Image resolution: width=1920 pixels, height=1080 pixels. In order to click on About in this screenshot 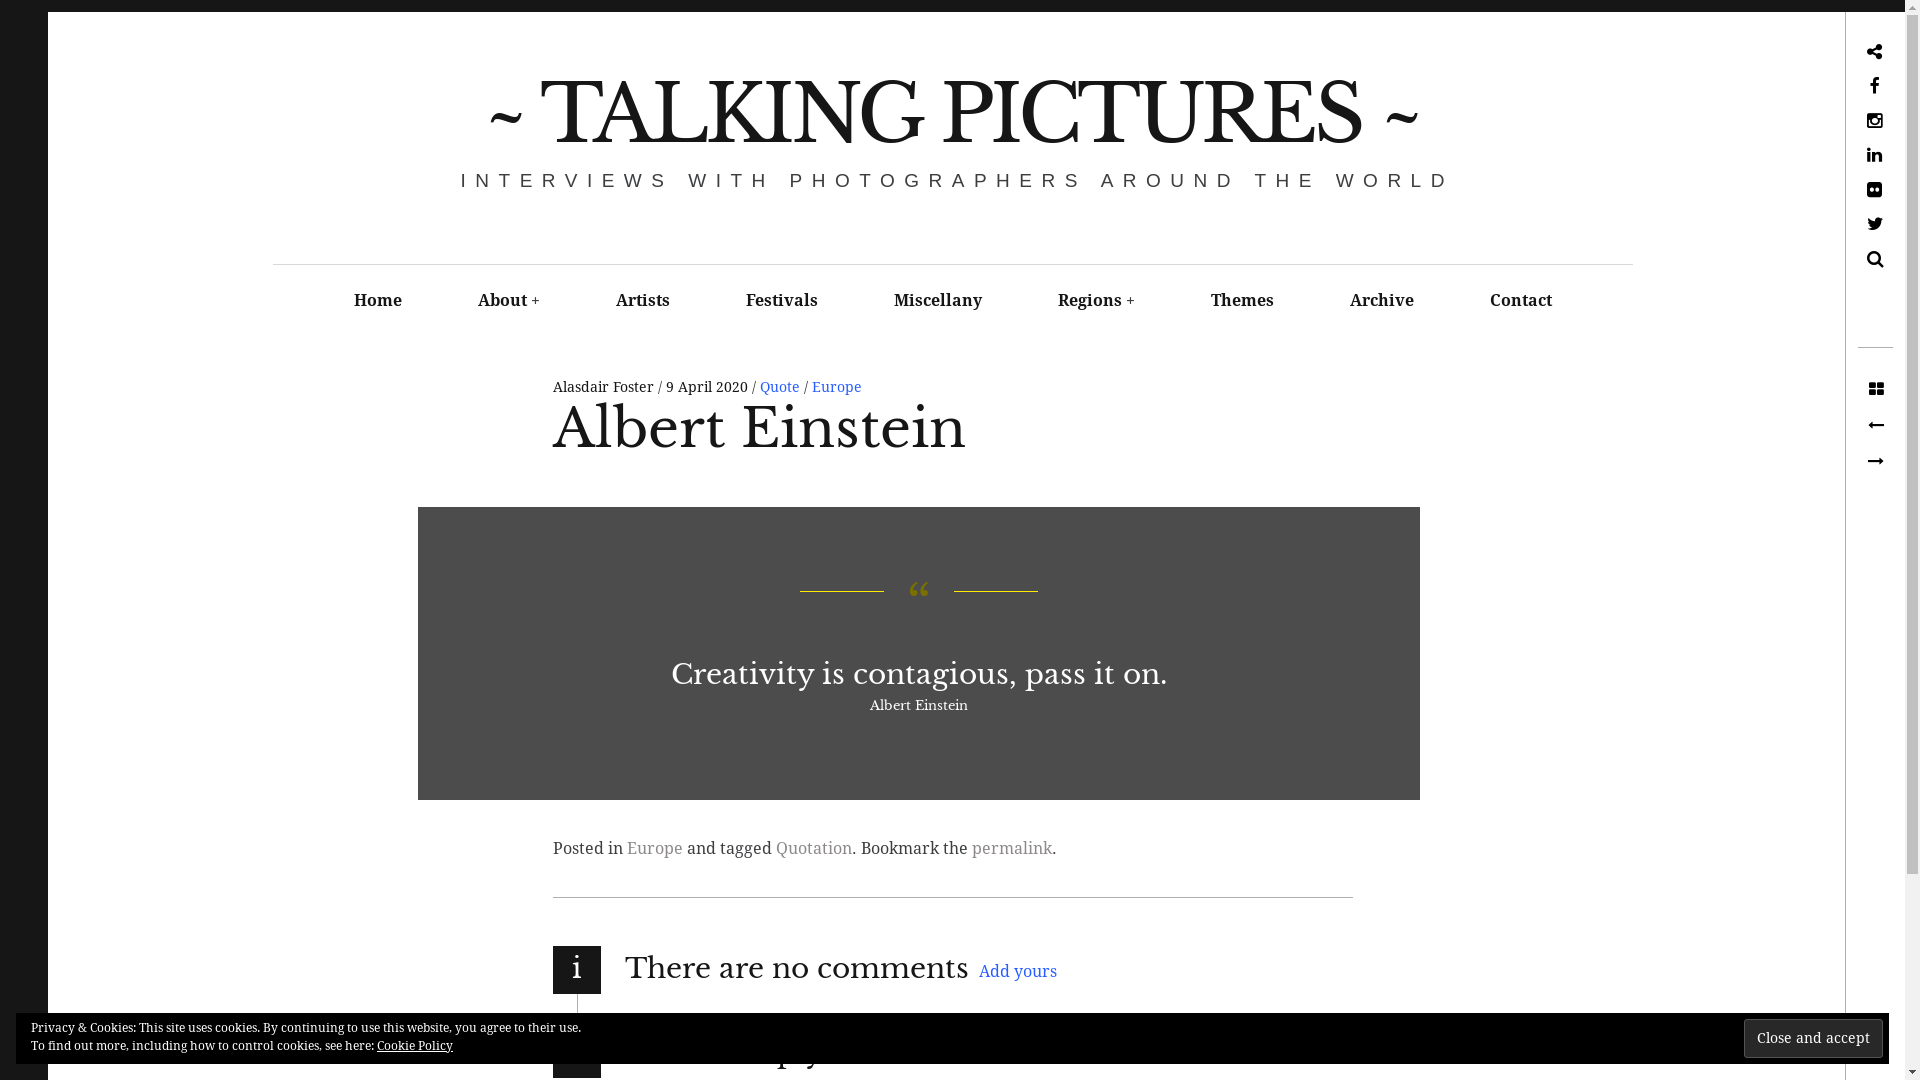, I will do `click(502, 301)`.